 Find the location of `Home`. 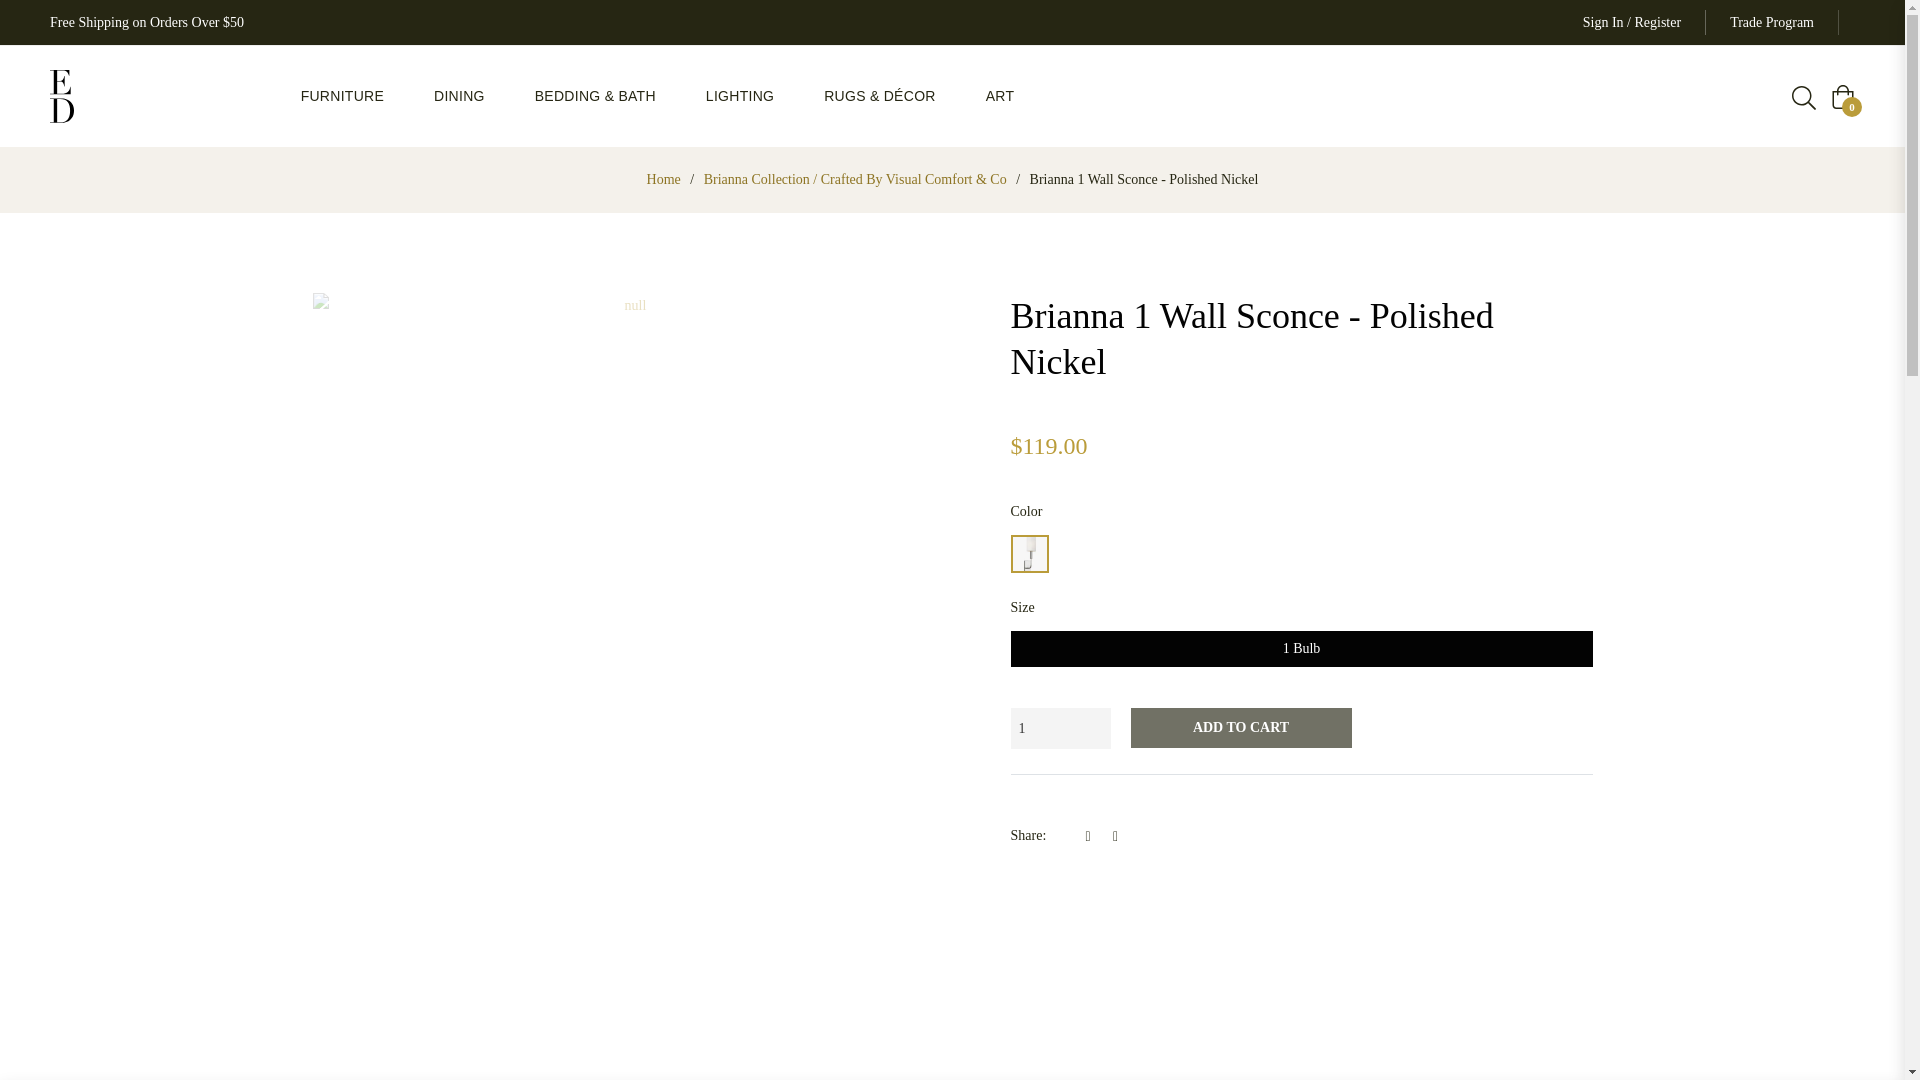

Home is located at coordinates (663, 180).